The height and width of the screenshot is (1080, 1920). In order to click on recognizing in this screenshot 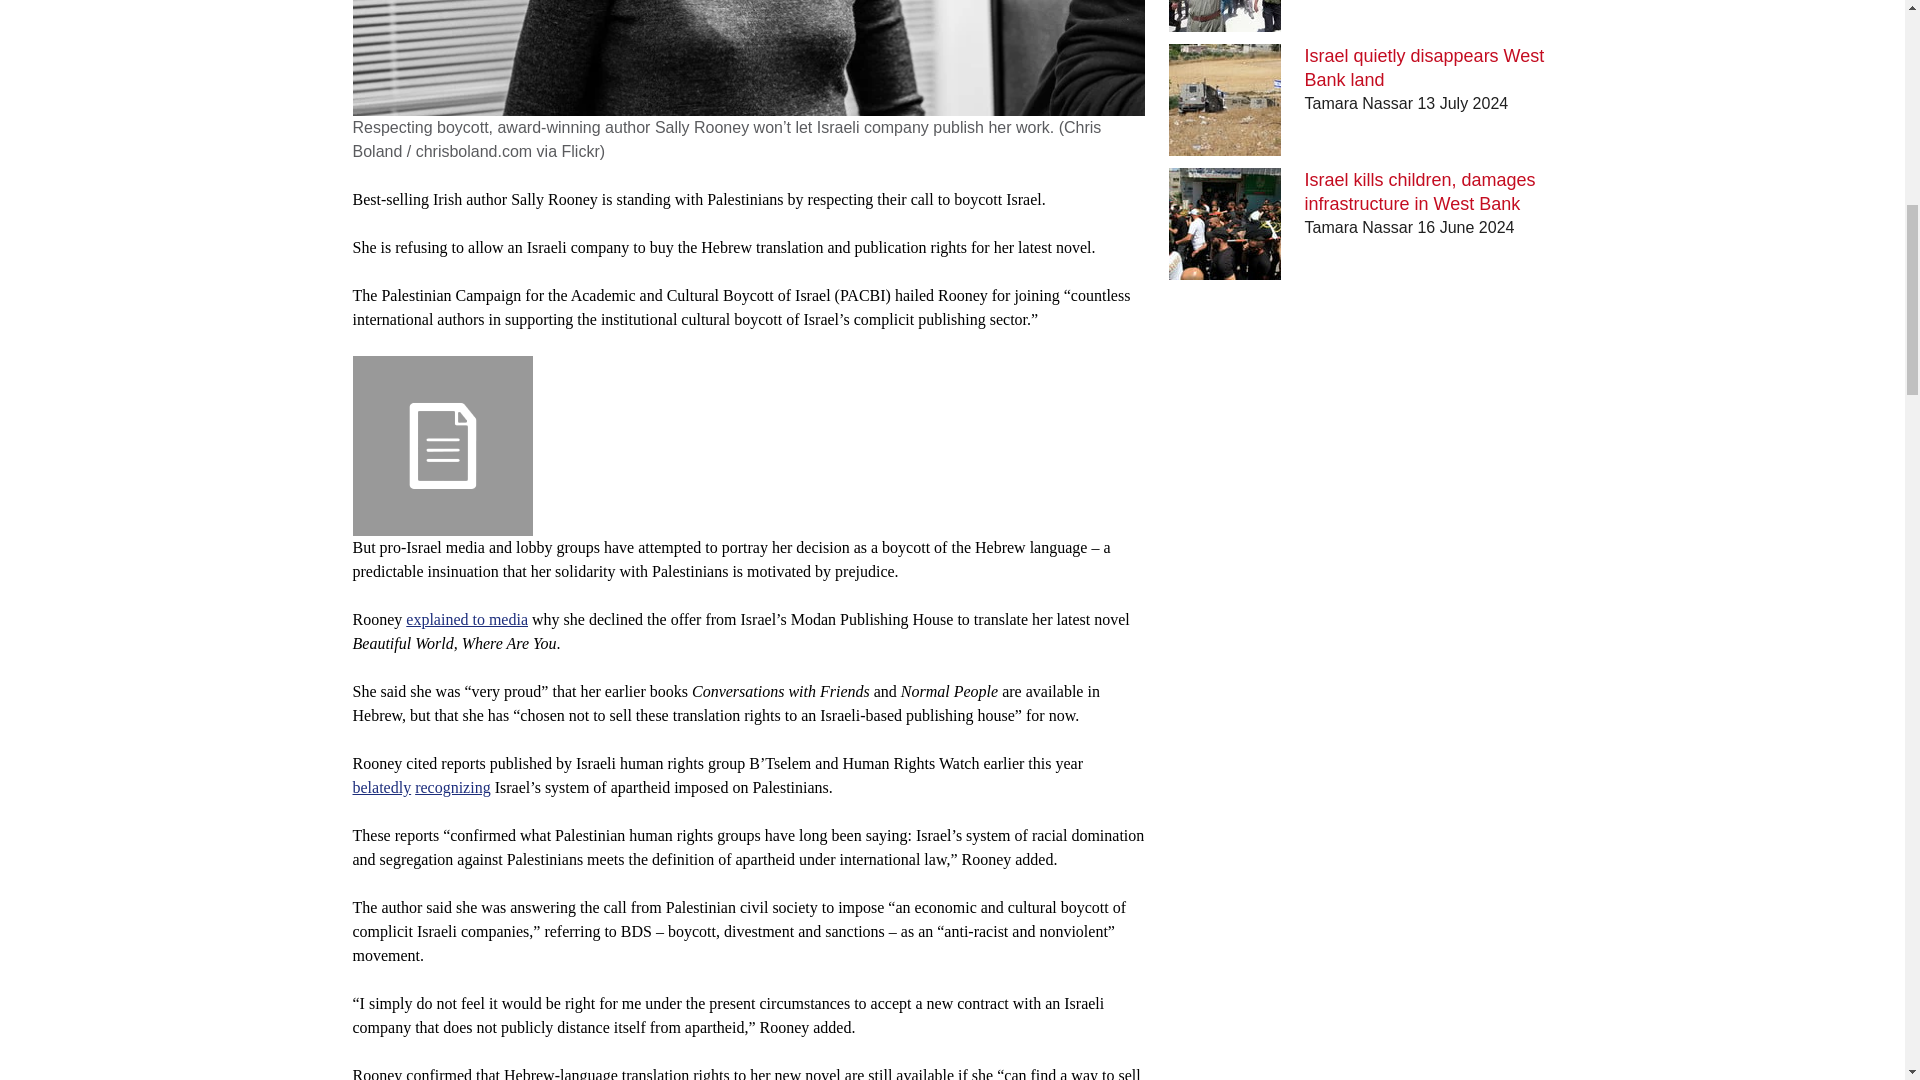, I will do `click(452, 786)`.